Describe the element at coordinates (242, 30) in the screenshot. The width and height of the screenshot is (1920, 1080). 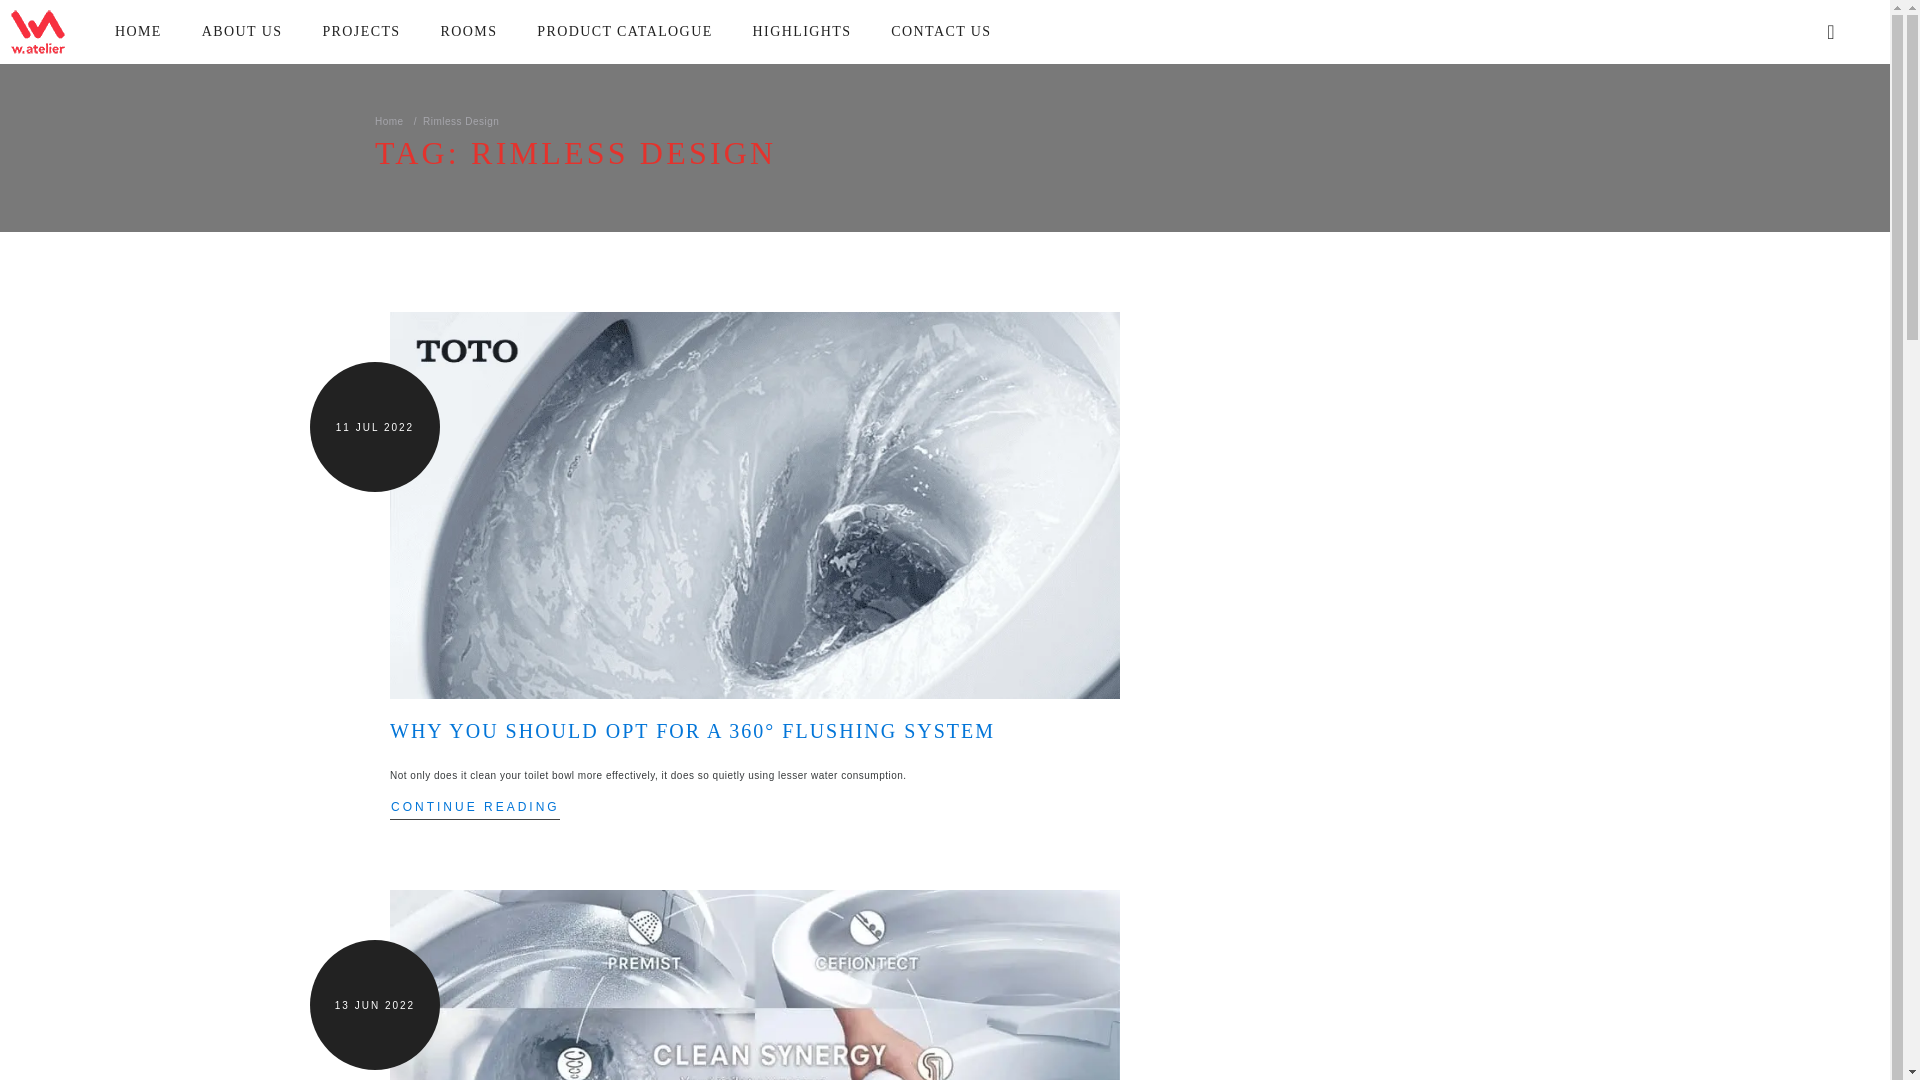
I see `ABOUT US` at that location.